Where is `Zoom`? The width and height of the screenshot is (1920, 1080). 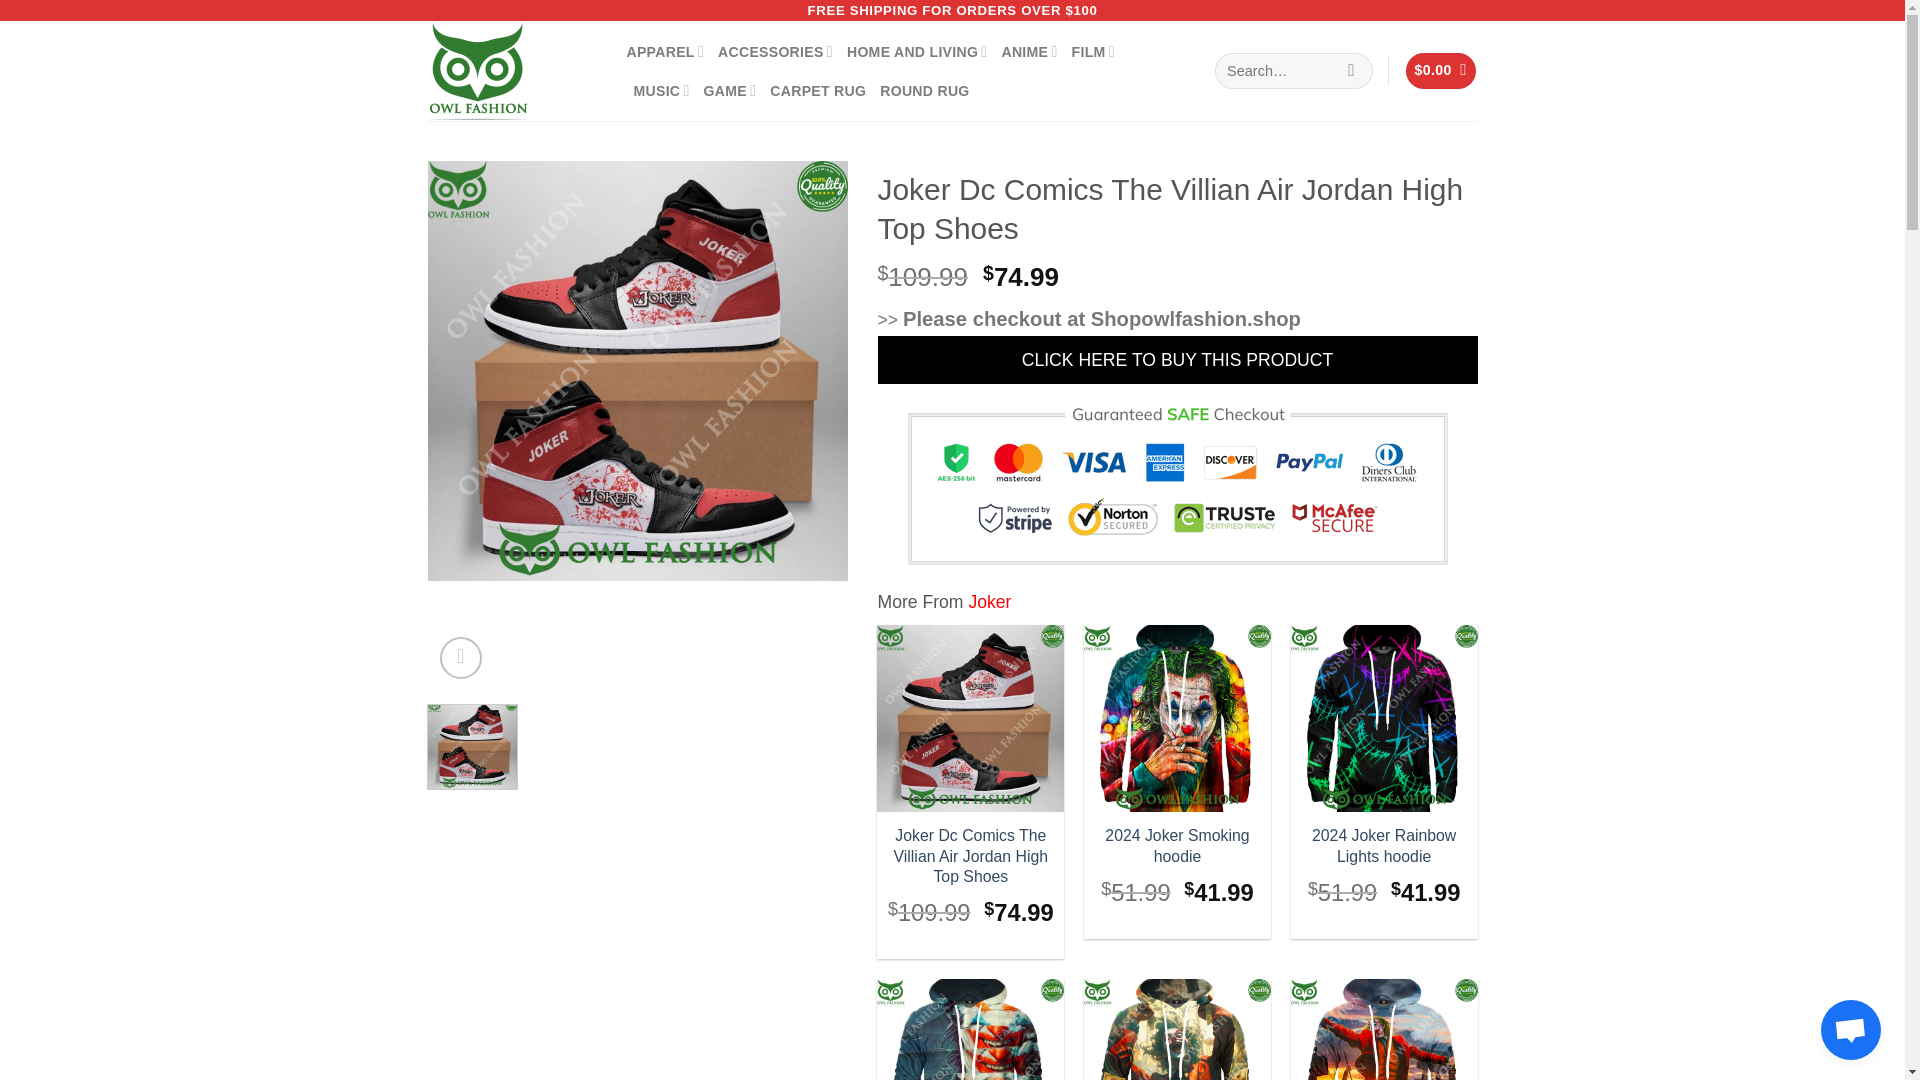
Zoom is located at coordinates (461, 658).